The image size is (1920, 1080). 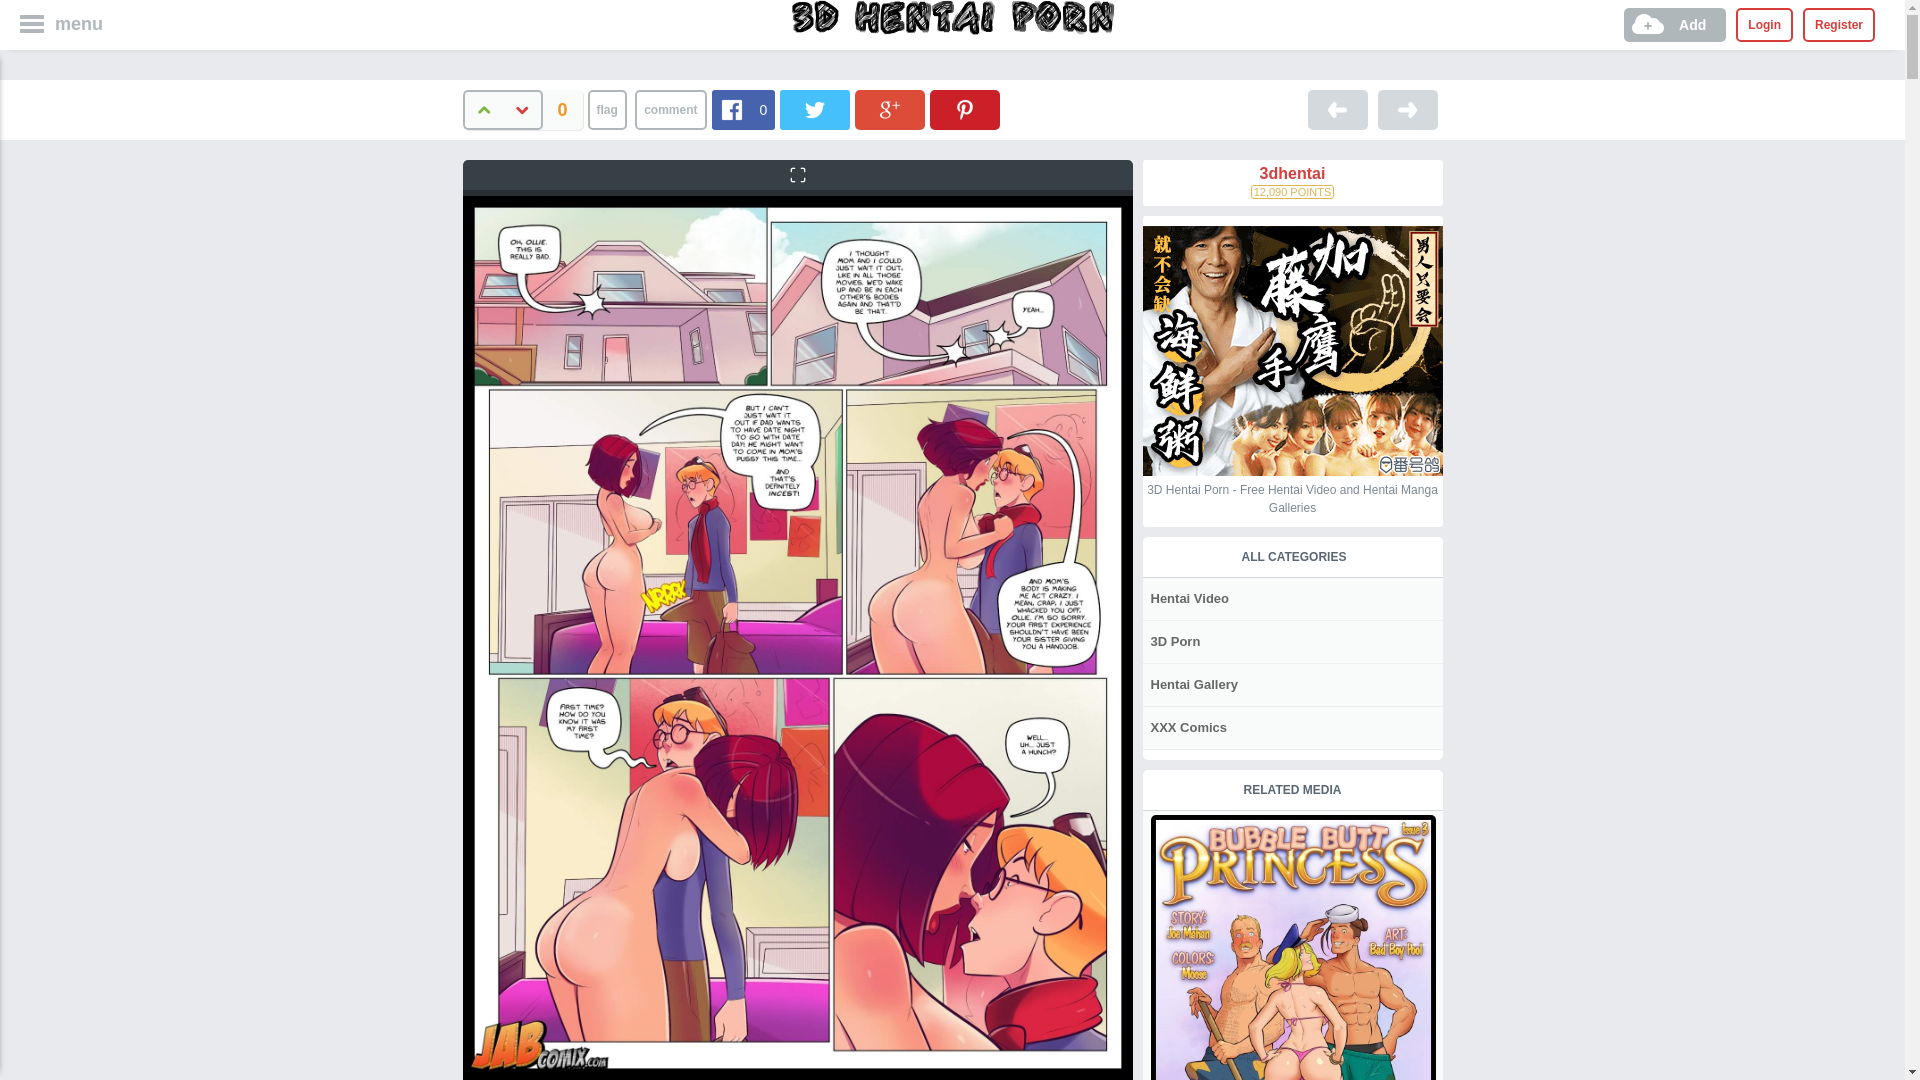 I want to click on XXX Comics, so click(x=1187, y=728).